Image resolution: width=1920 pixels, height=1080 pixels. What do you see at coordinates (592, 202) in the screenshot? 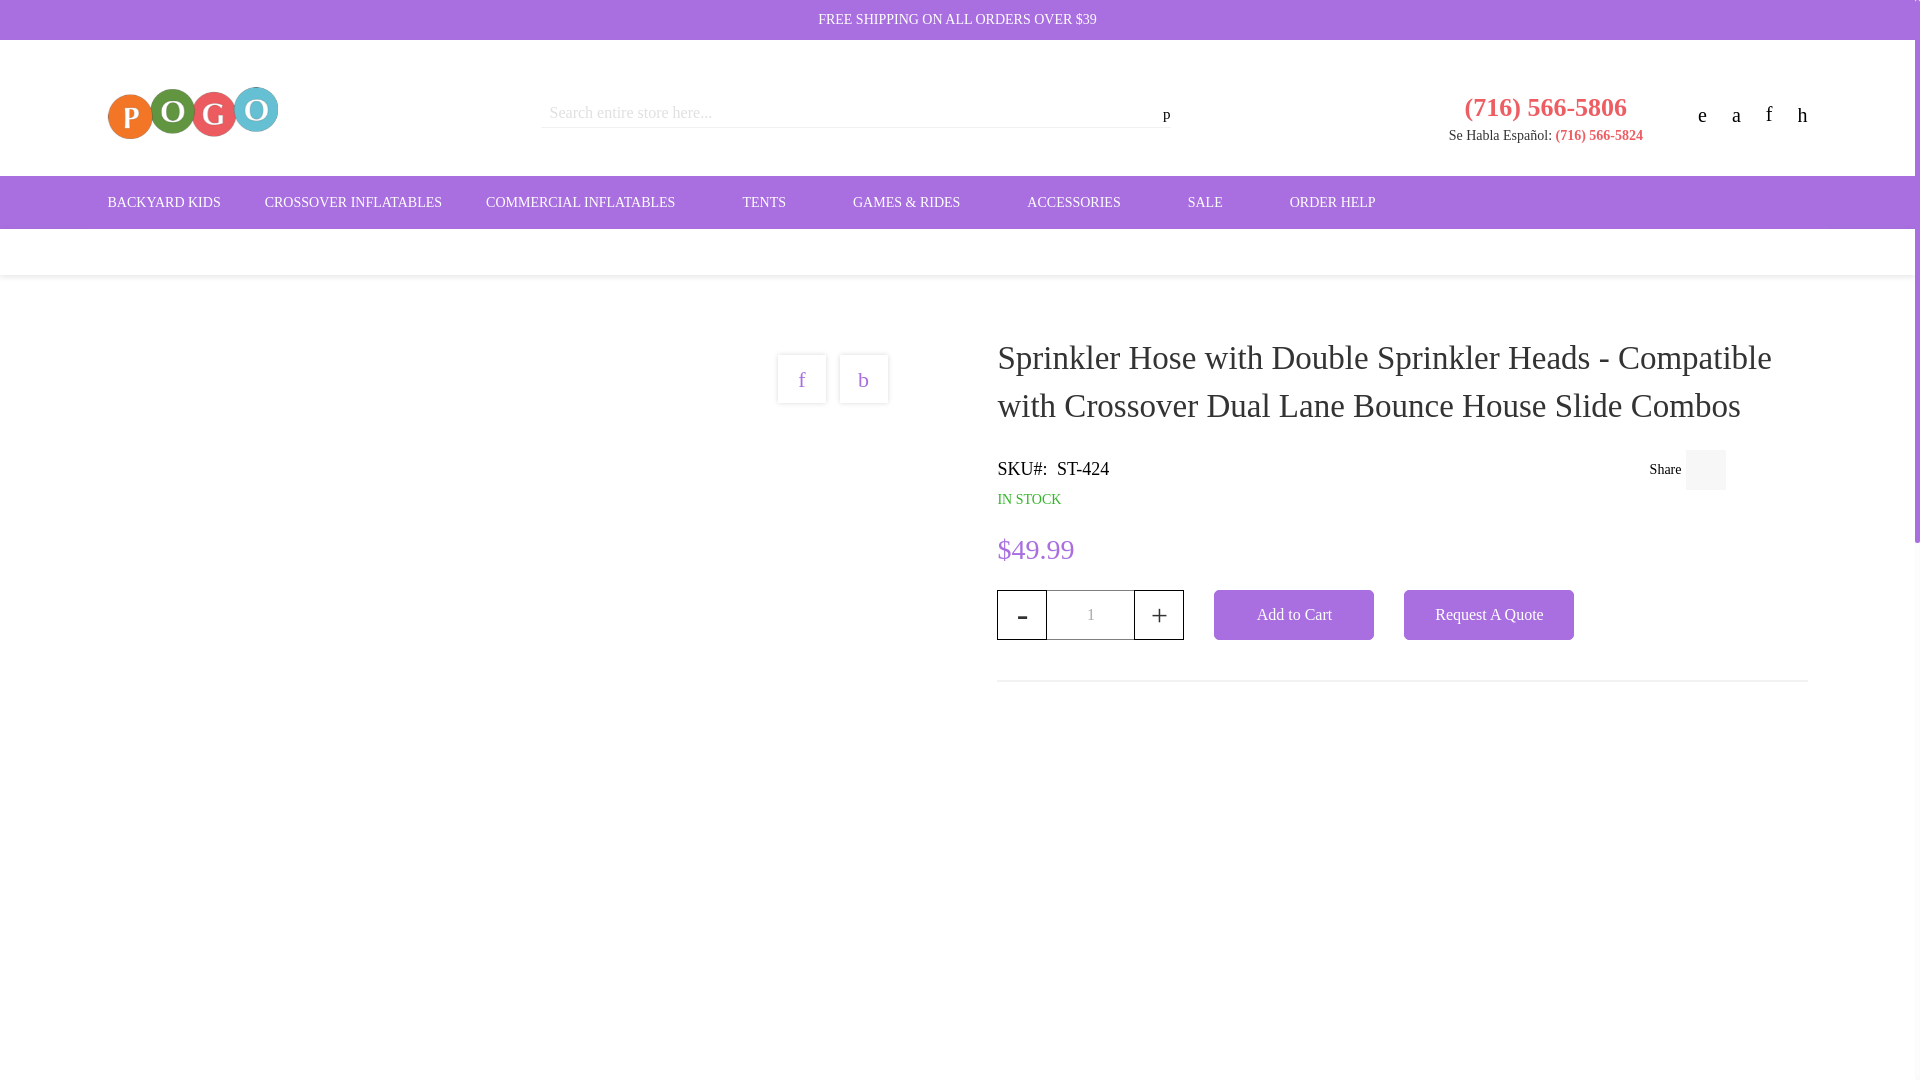
I see `COMMERCIAL INFLATABLES` at bounding box center [592, 202].